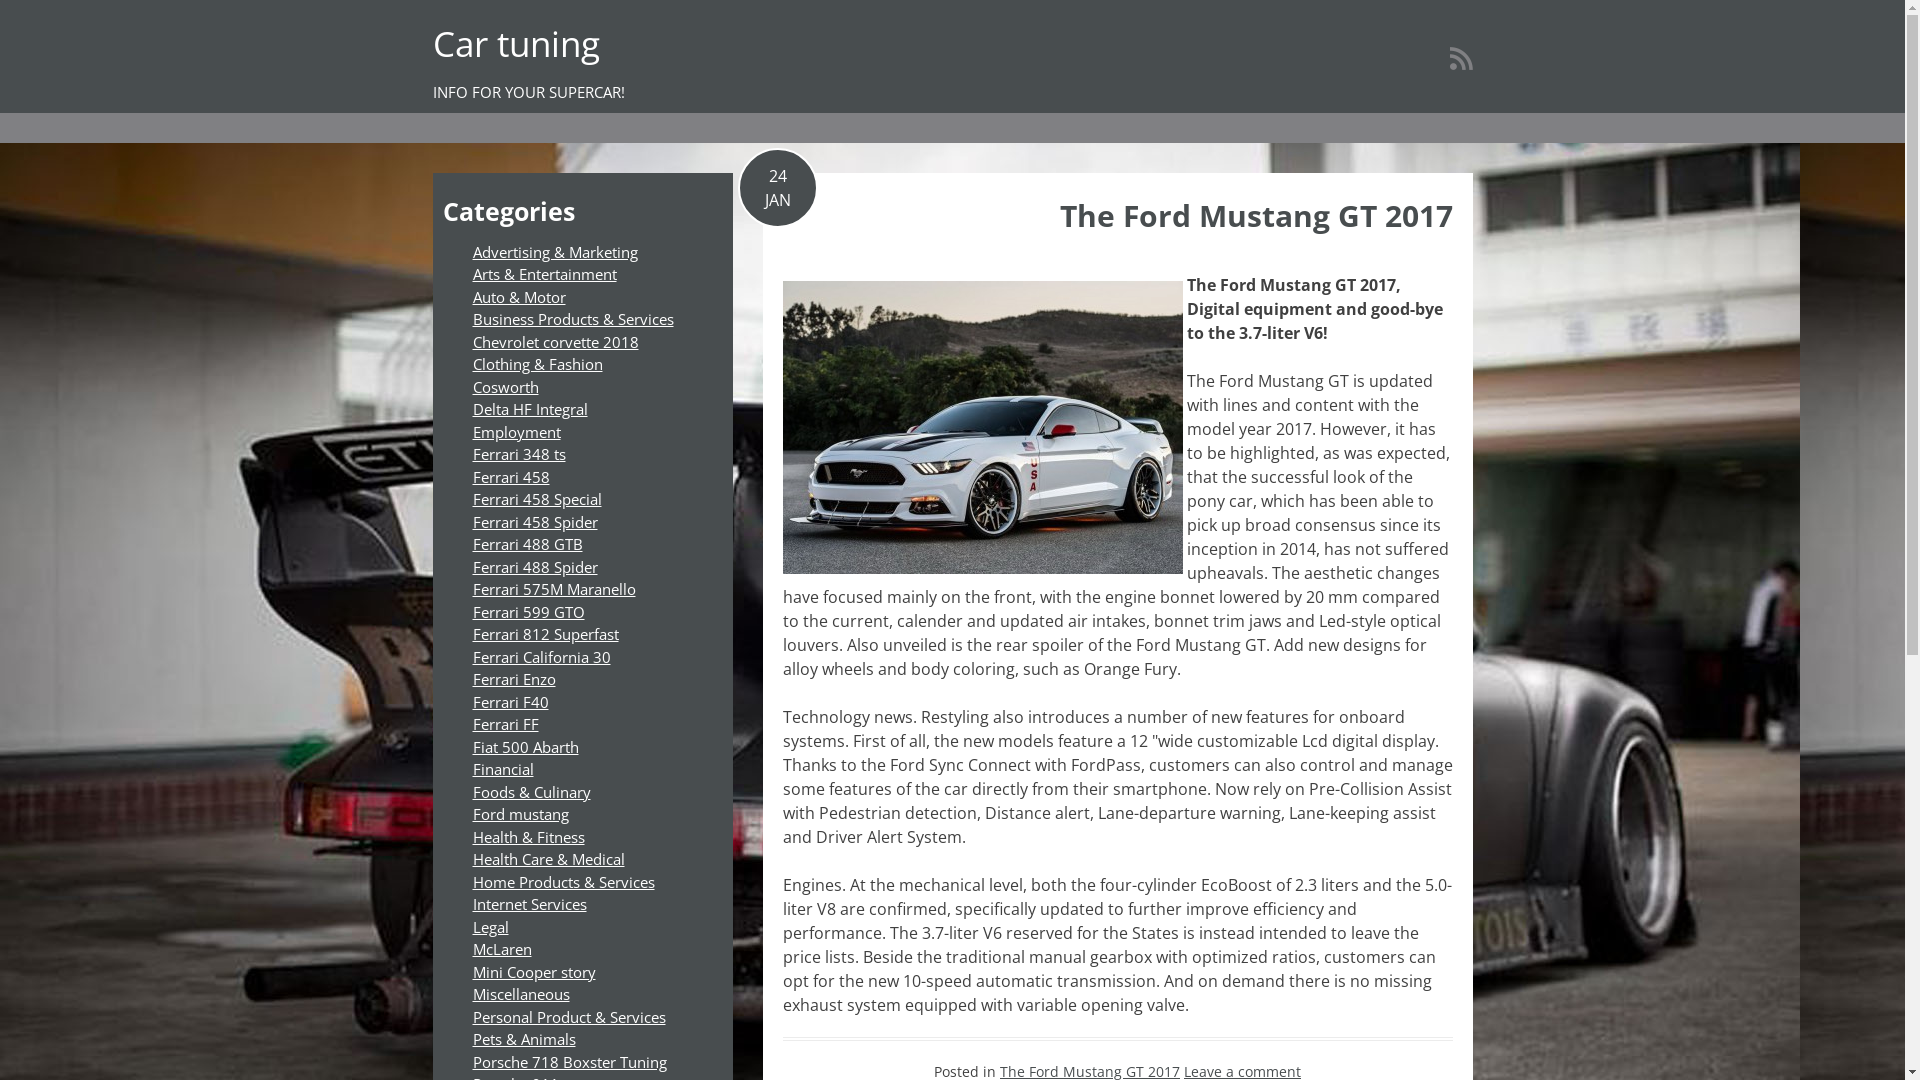  I want to click on Ferrari 458 Special, so click(536, 498).